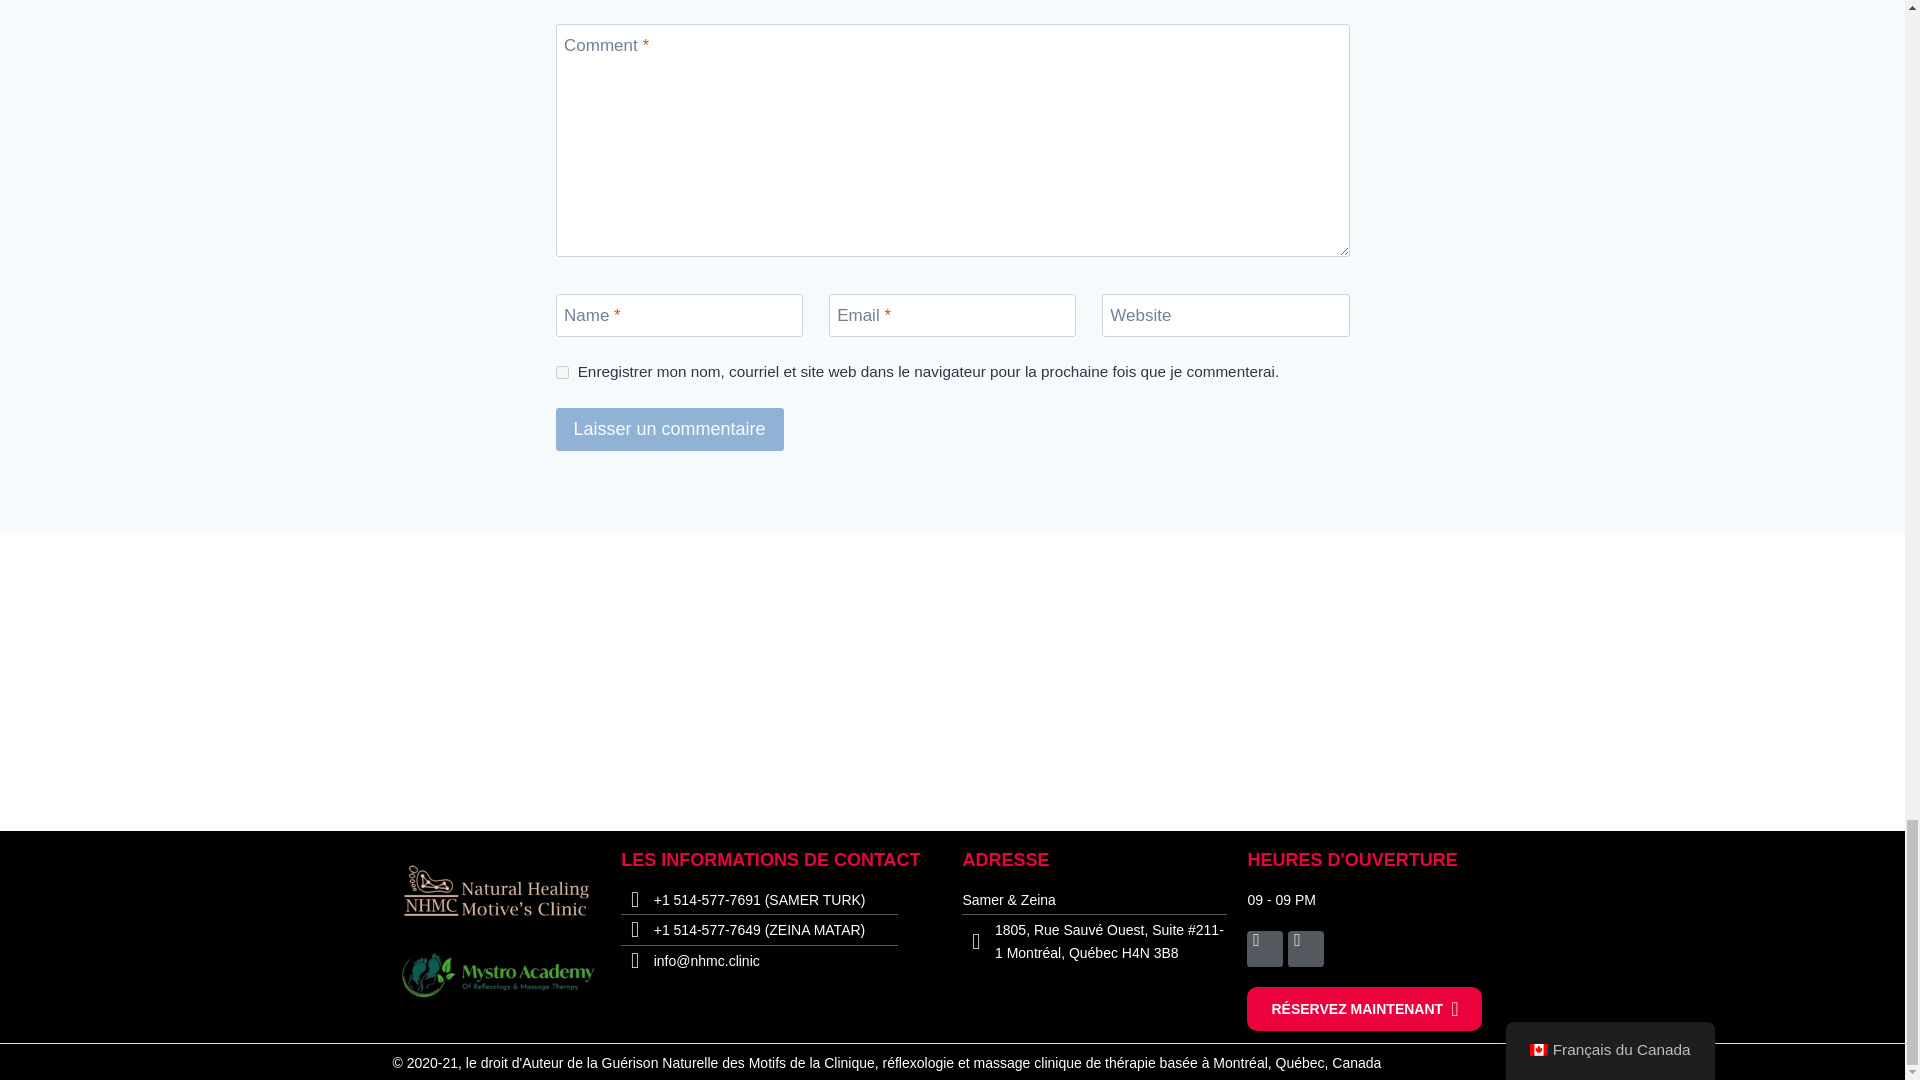 The image size is (1920, 1080). I want to click on Laisser un commentaire, so click(670, 430).